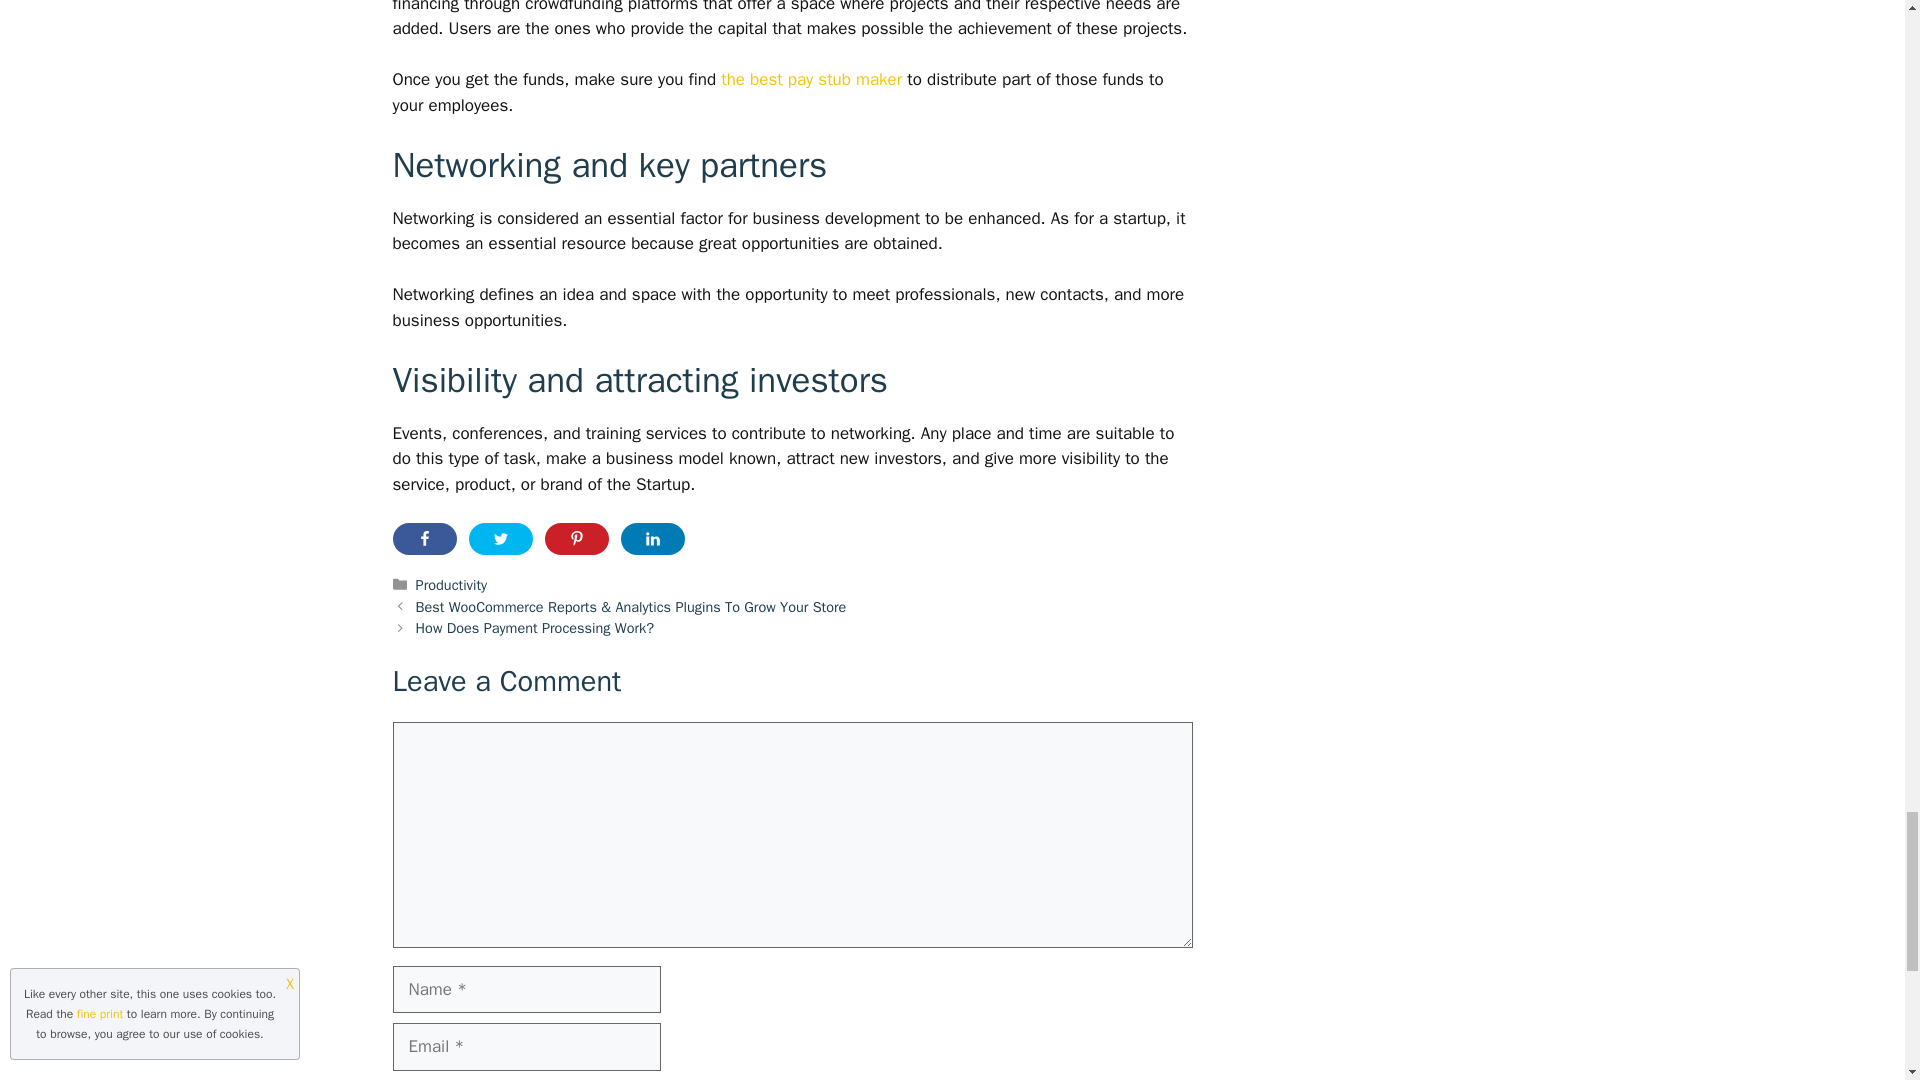 The image size is (1920, 1080). What do you see at coordinates (500, 538) in the screenshot?
I see `Share on Twitter` at bounding box center [500, 538].